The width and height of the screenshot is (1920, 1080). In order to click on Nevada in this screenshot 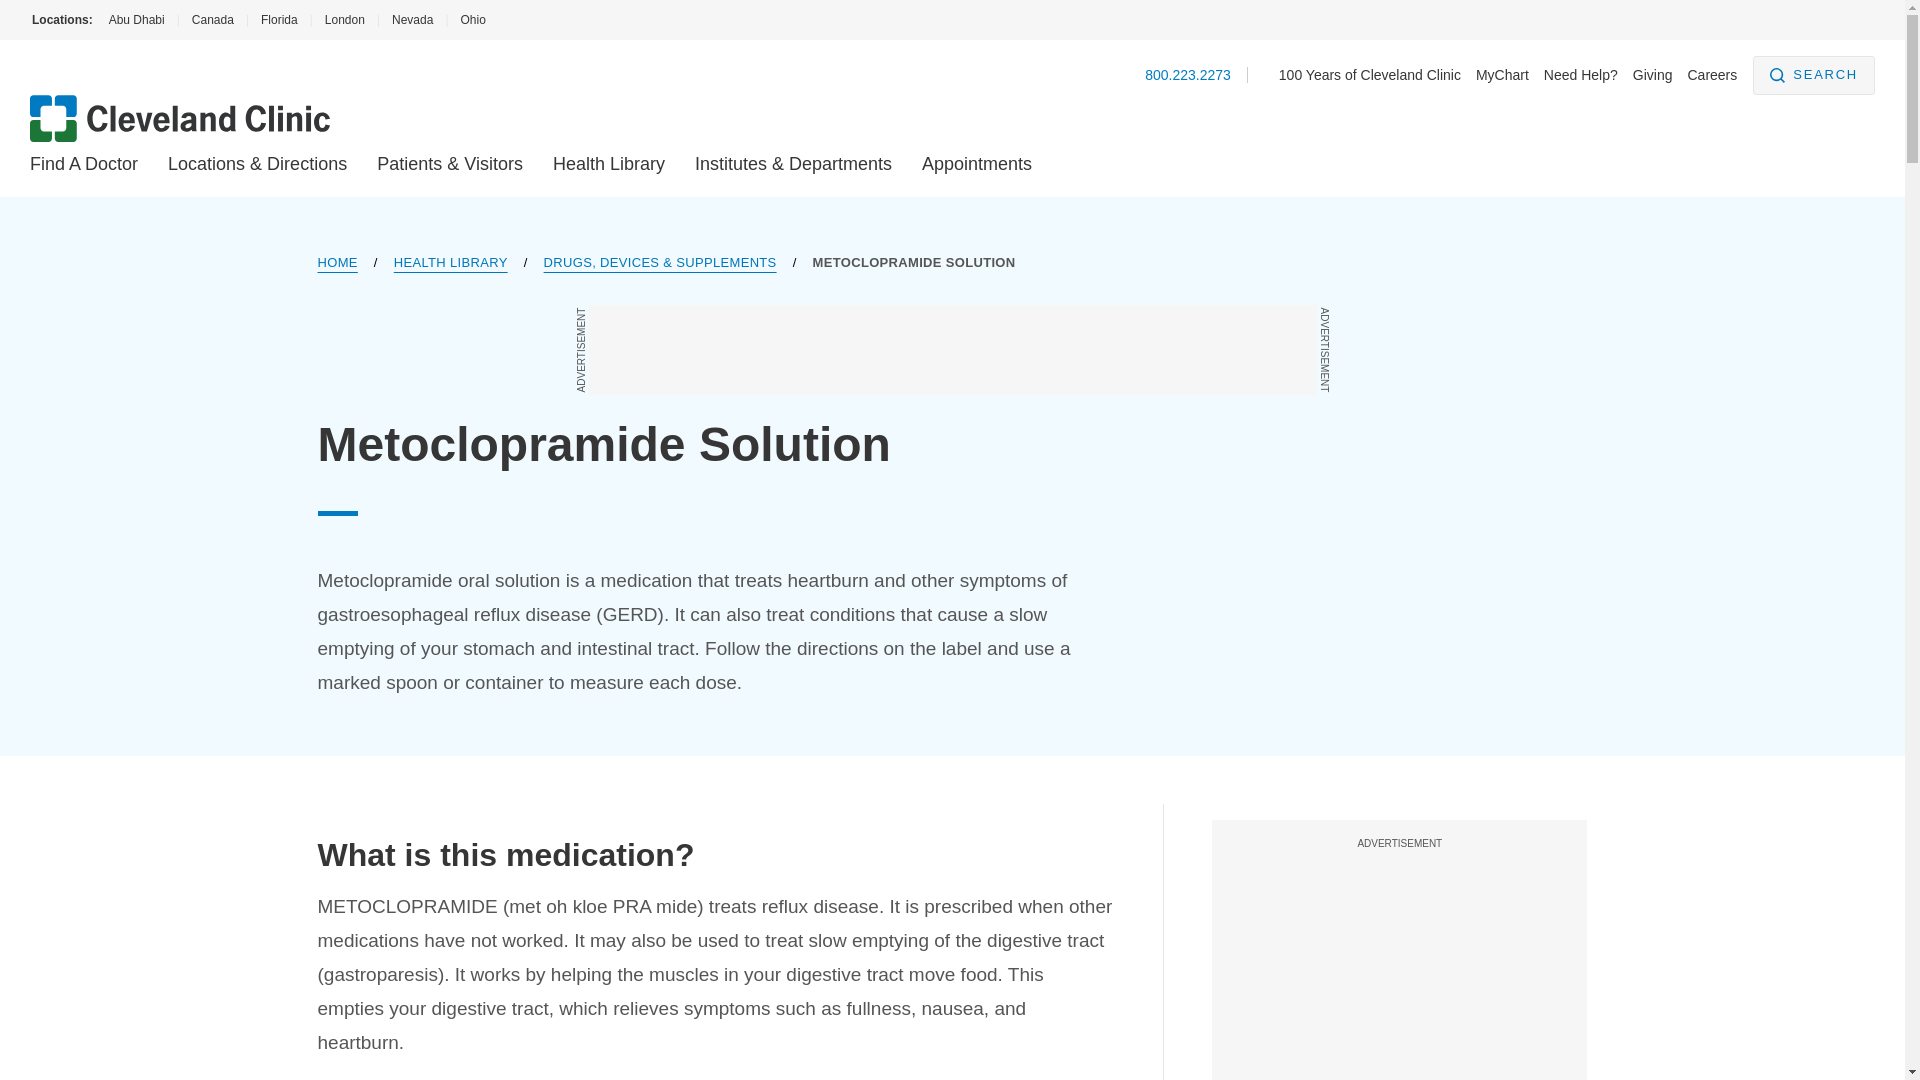, I will do `click(412, 20)`.